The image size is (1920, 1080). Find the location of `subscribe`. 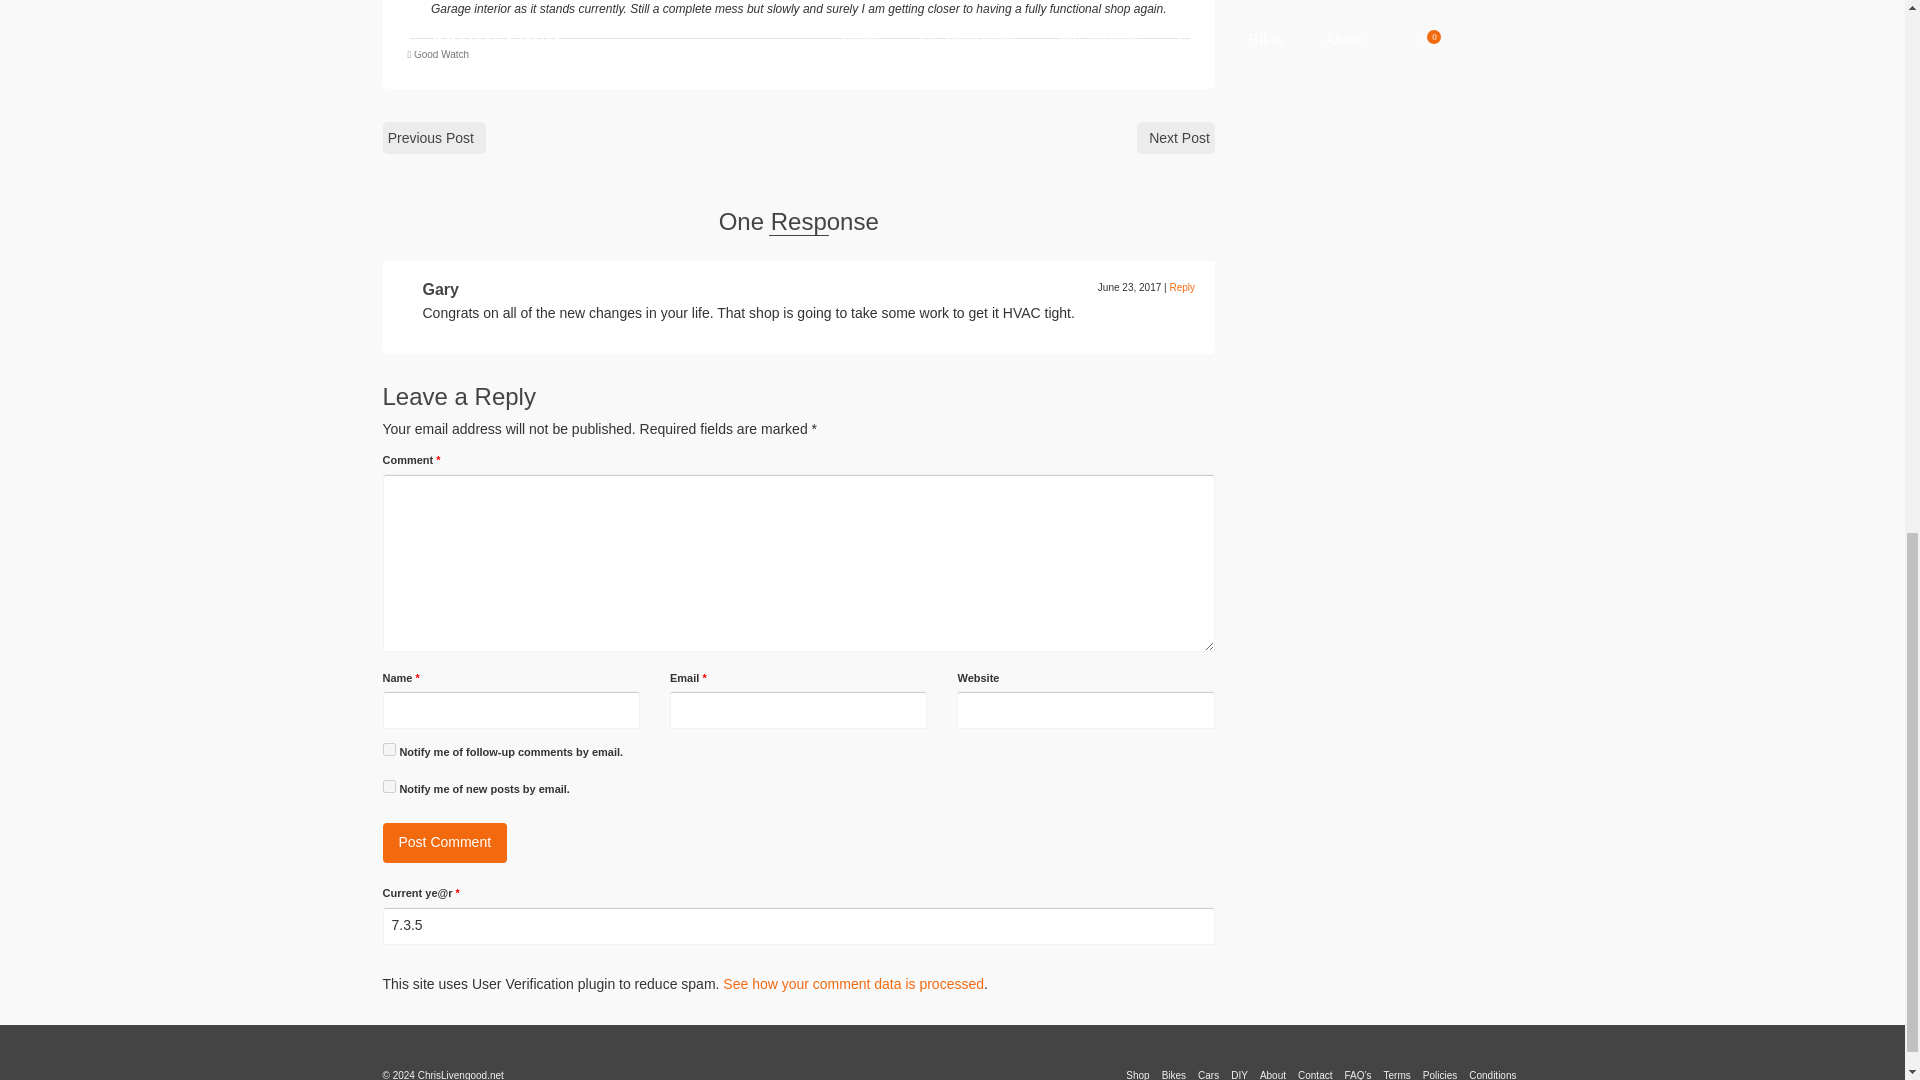

subscribe is located at coordinates (388, 750).